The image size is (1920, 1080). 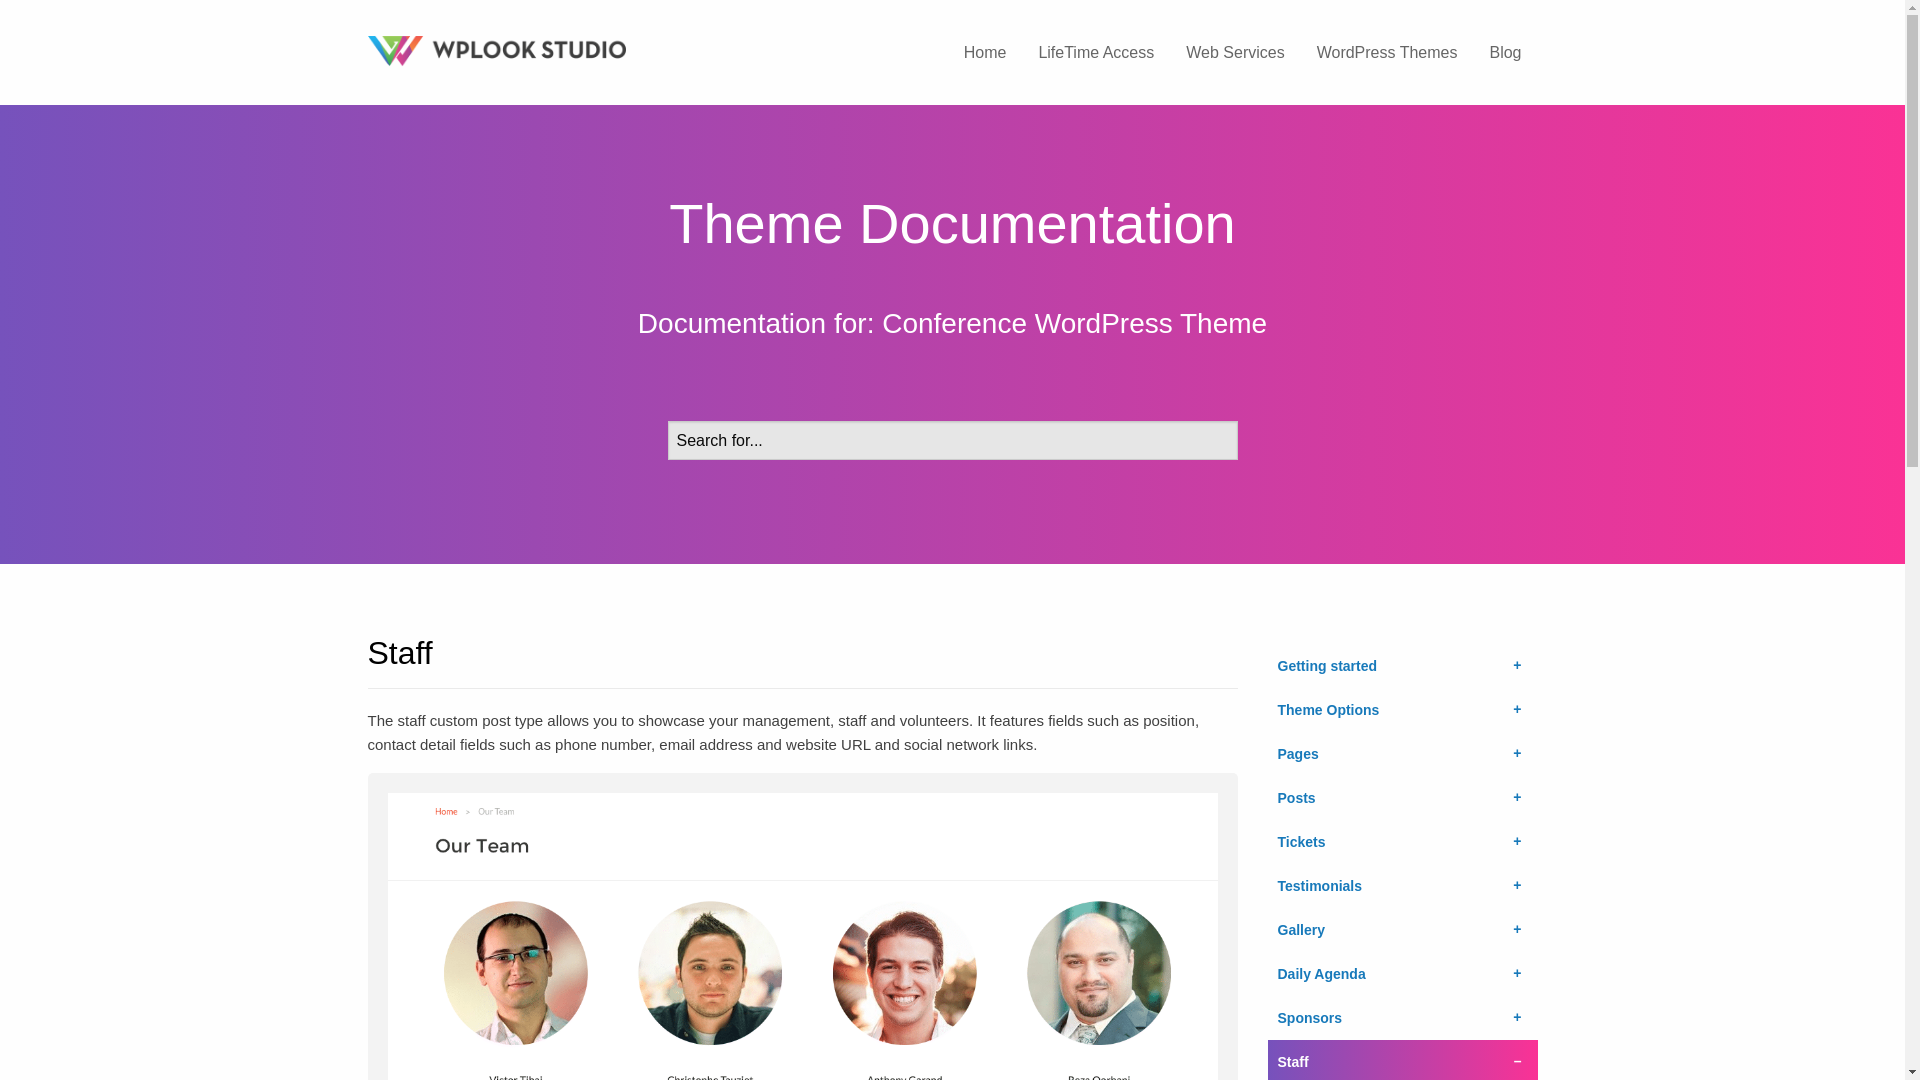 What do you see at coordinates (1402, 798) in the screenshot?
I see `Posts` at bounding box center [1402, 798].